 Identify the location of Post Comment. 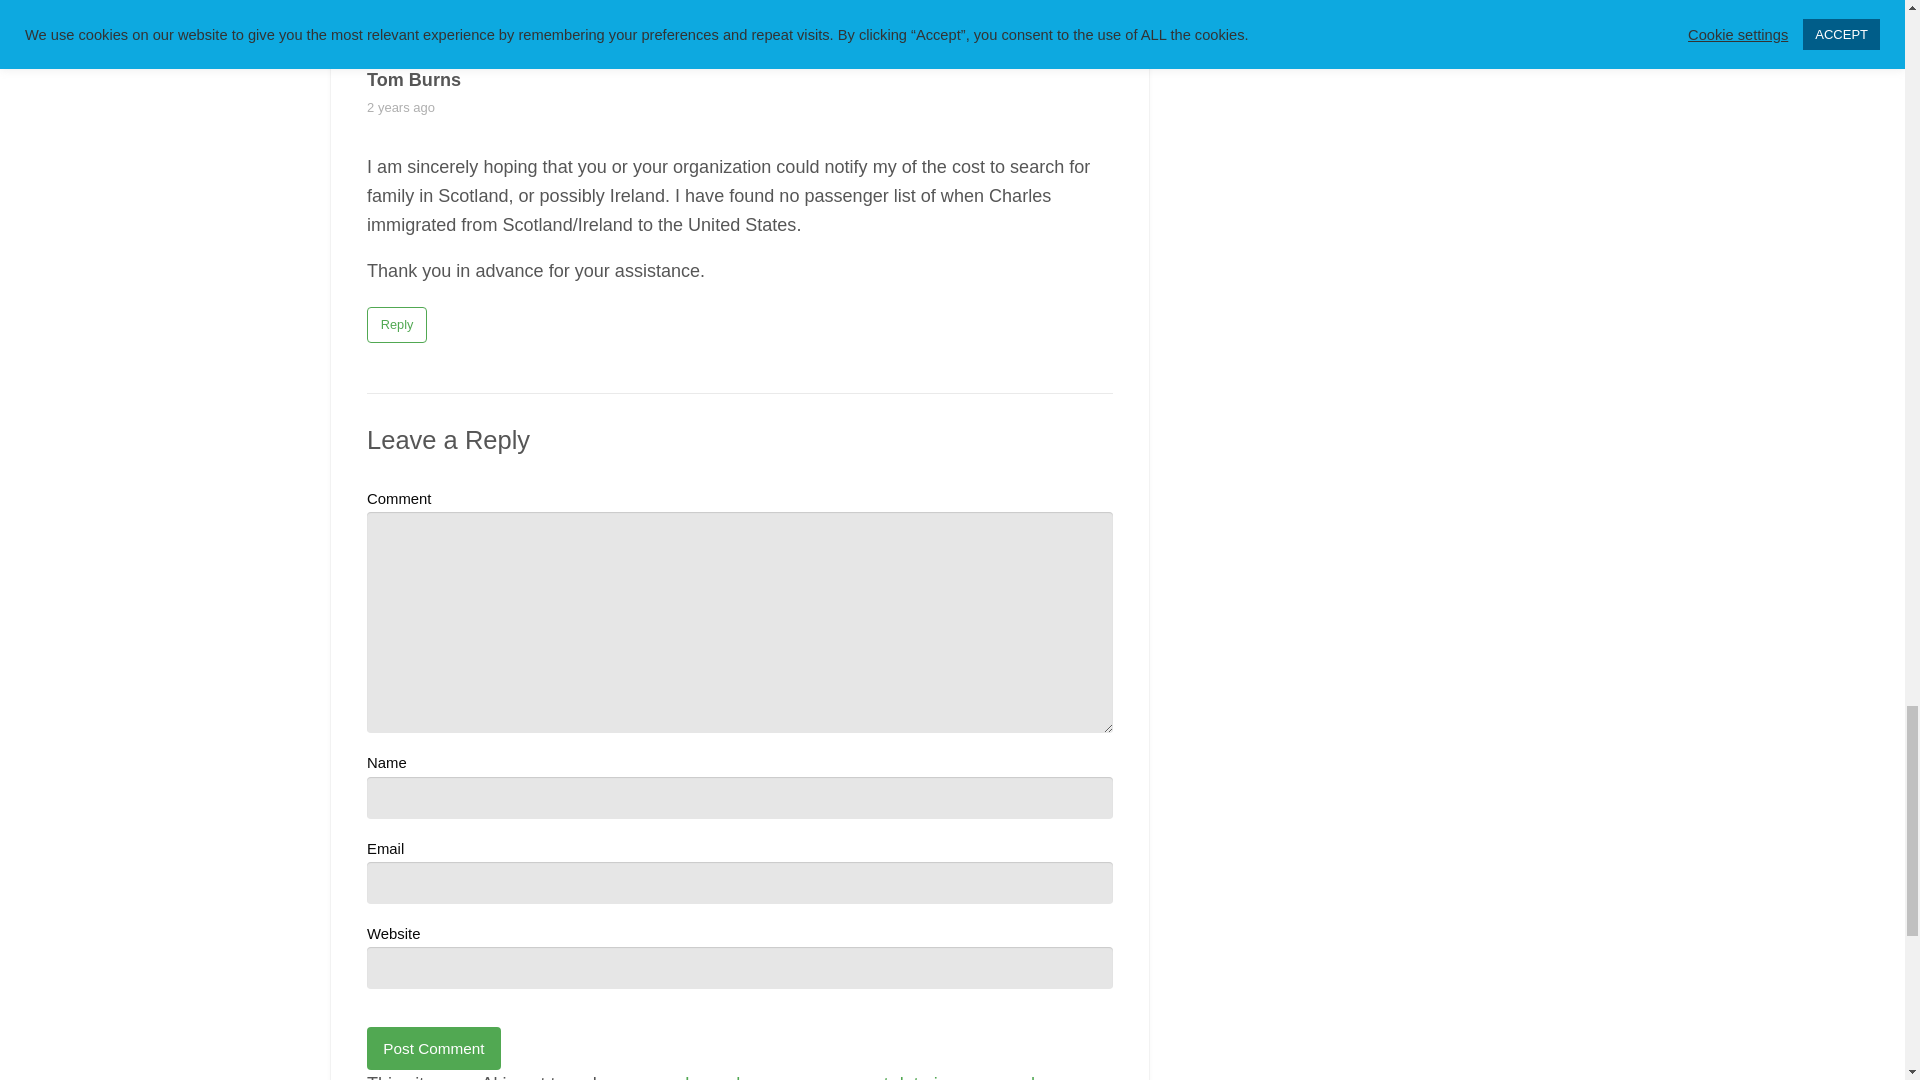
(434, 1048).